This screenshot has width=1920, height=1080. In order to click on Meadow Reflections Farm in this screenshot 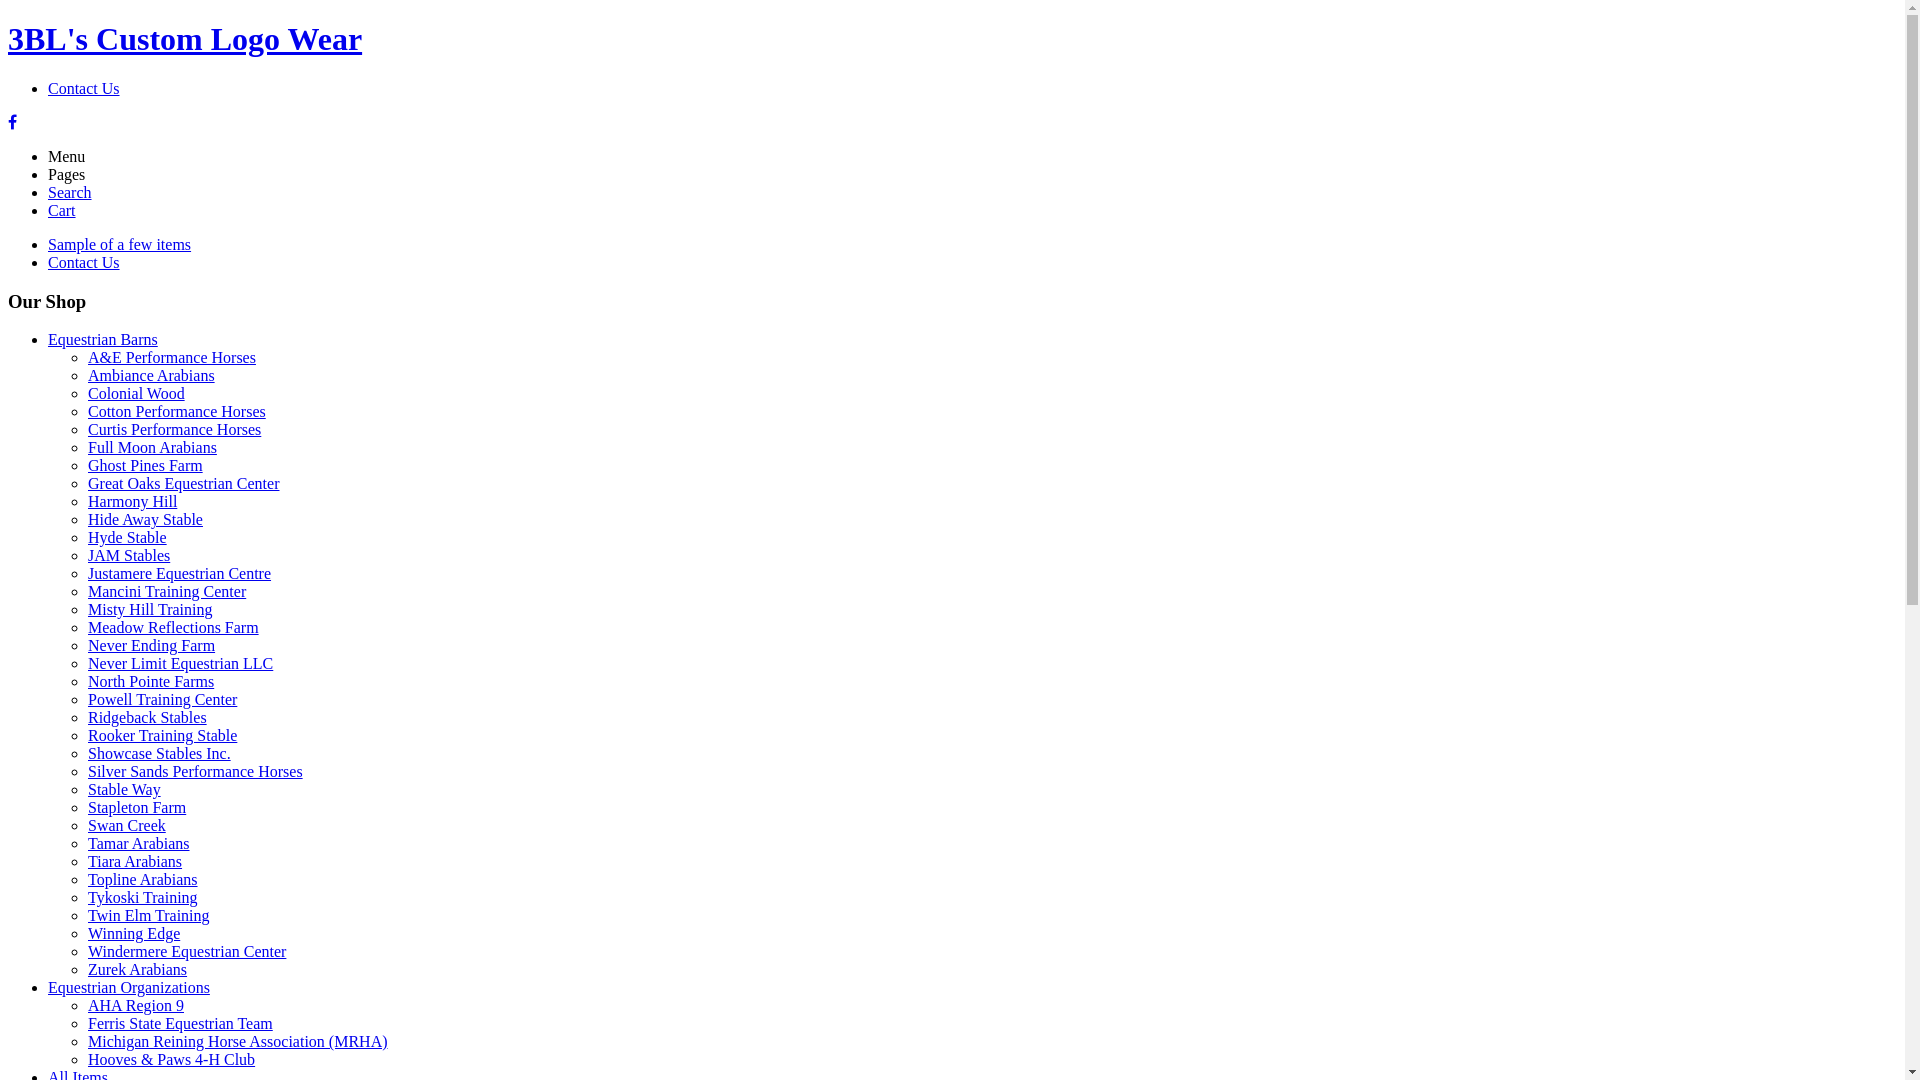, I will do `click(174, 628)`.